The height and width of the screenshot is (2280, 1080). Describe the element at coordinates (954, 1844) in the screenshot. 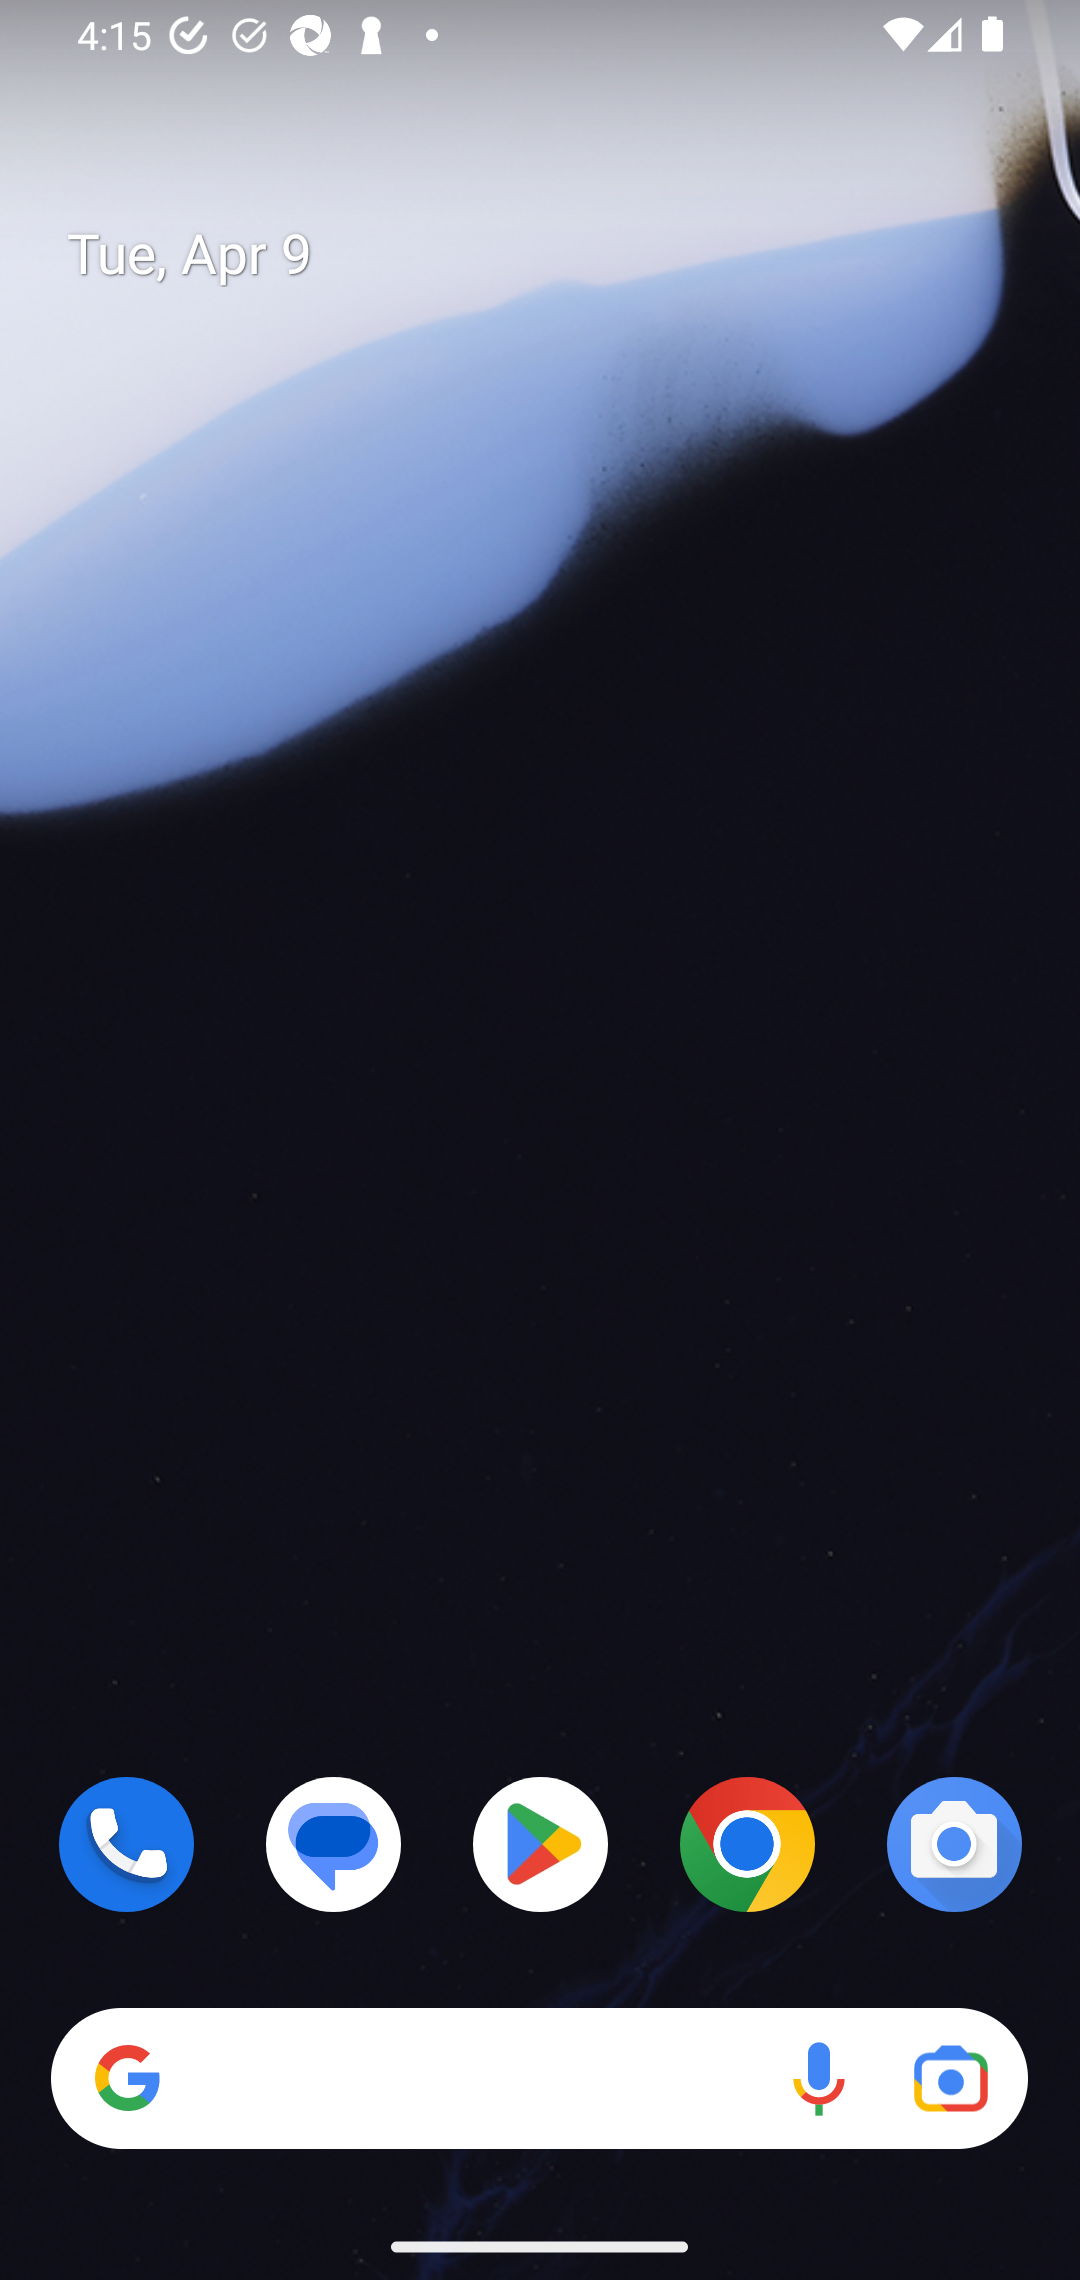

I see `Camera` at that location.